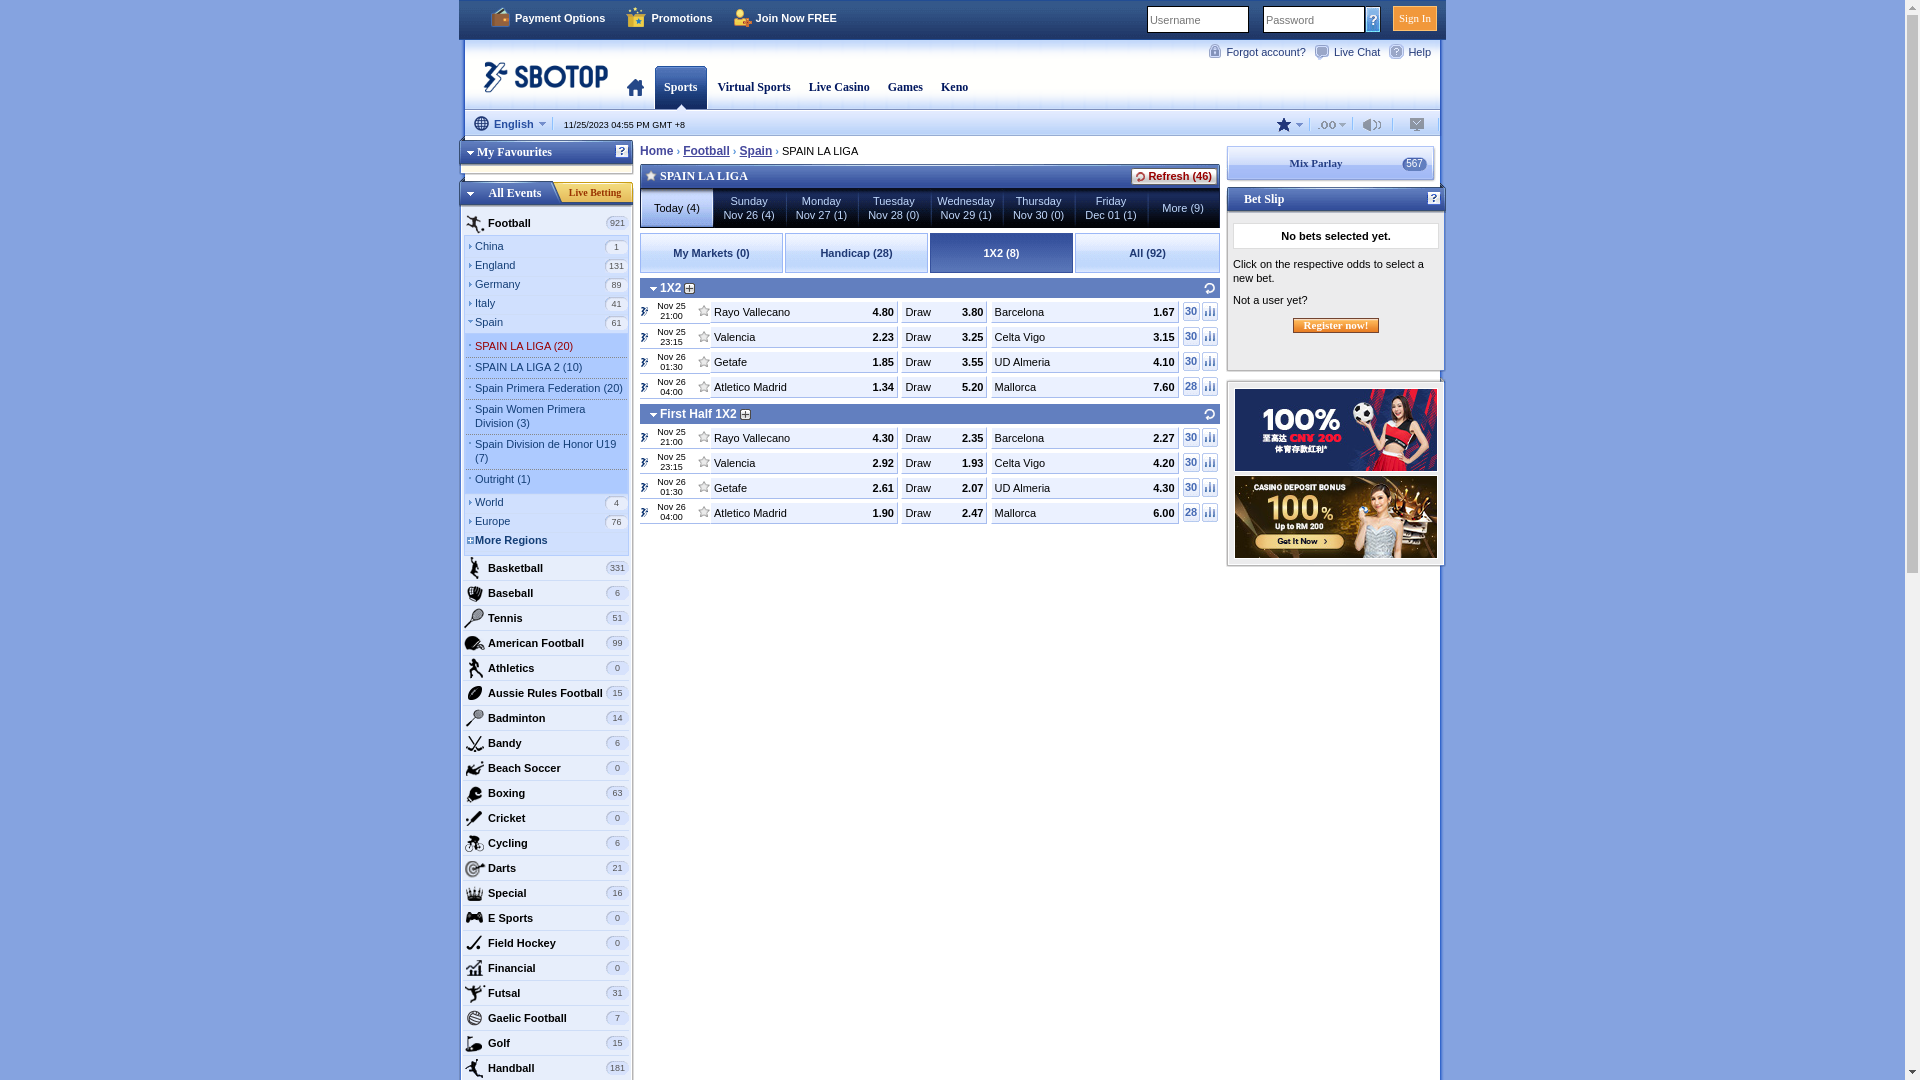 Image resolution: width=1920 pixels, height=1080 pixels. I want to click on Football
921, so click(546, 223).